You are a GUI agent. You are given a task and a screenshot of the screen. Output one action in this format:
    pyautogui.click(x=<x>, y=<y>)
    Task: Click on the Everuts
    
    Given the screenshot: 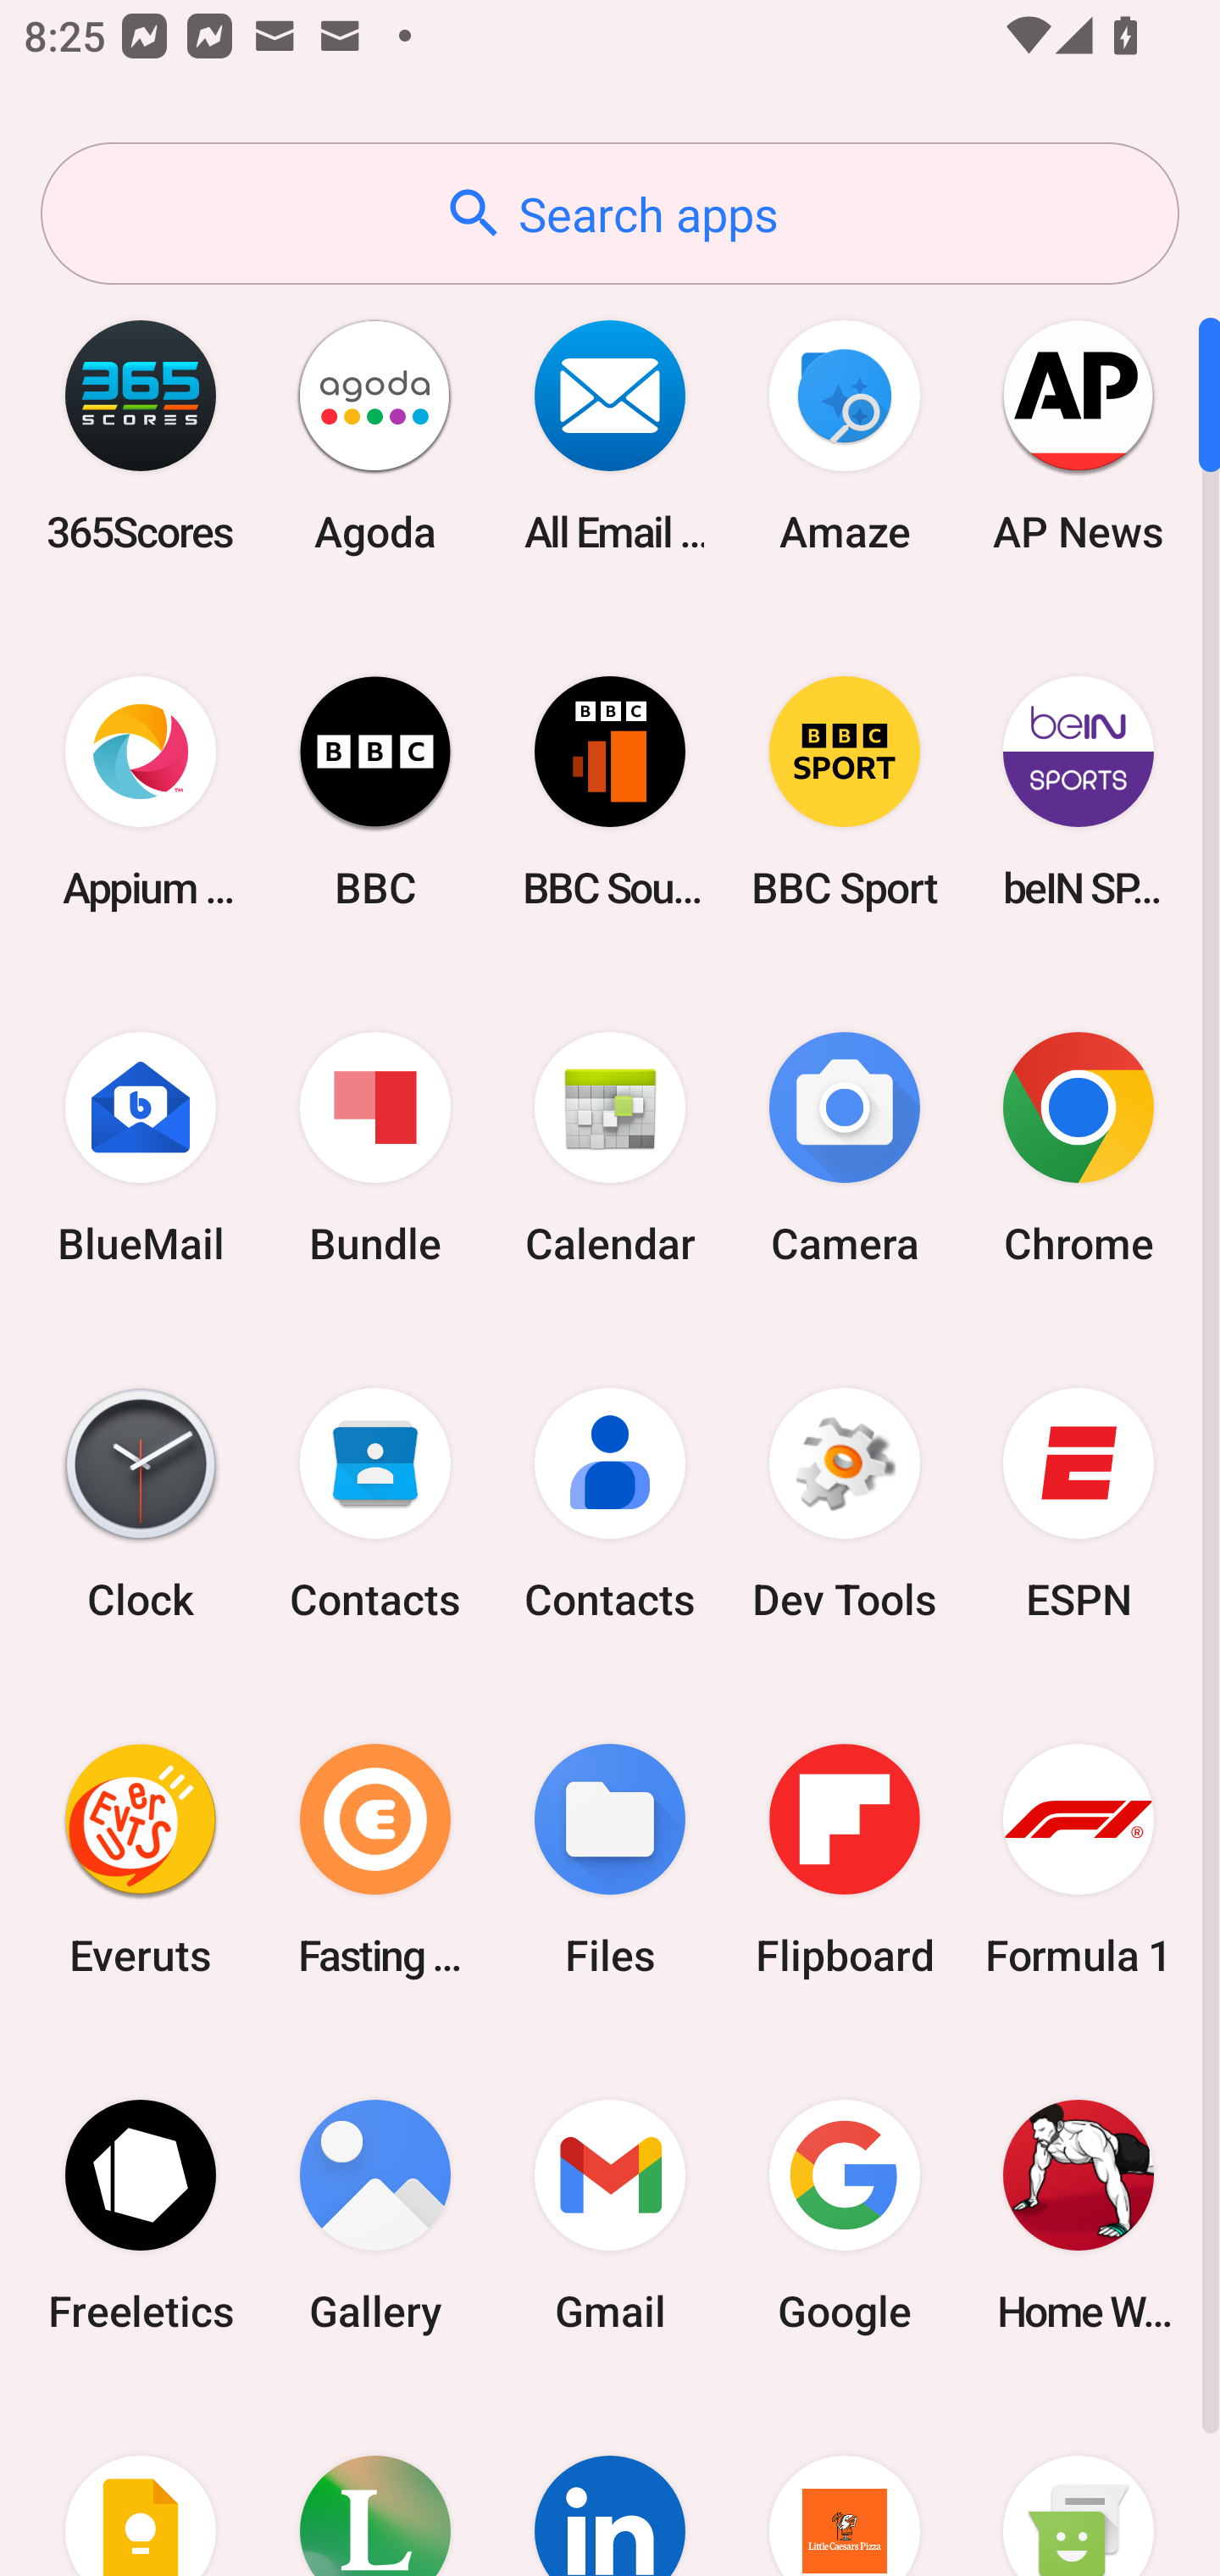 What is the action you would take?
    pyautogui.click(x=141, y=1859)
    